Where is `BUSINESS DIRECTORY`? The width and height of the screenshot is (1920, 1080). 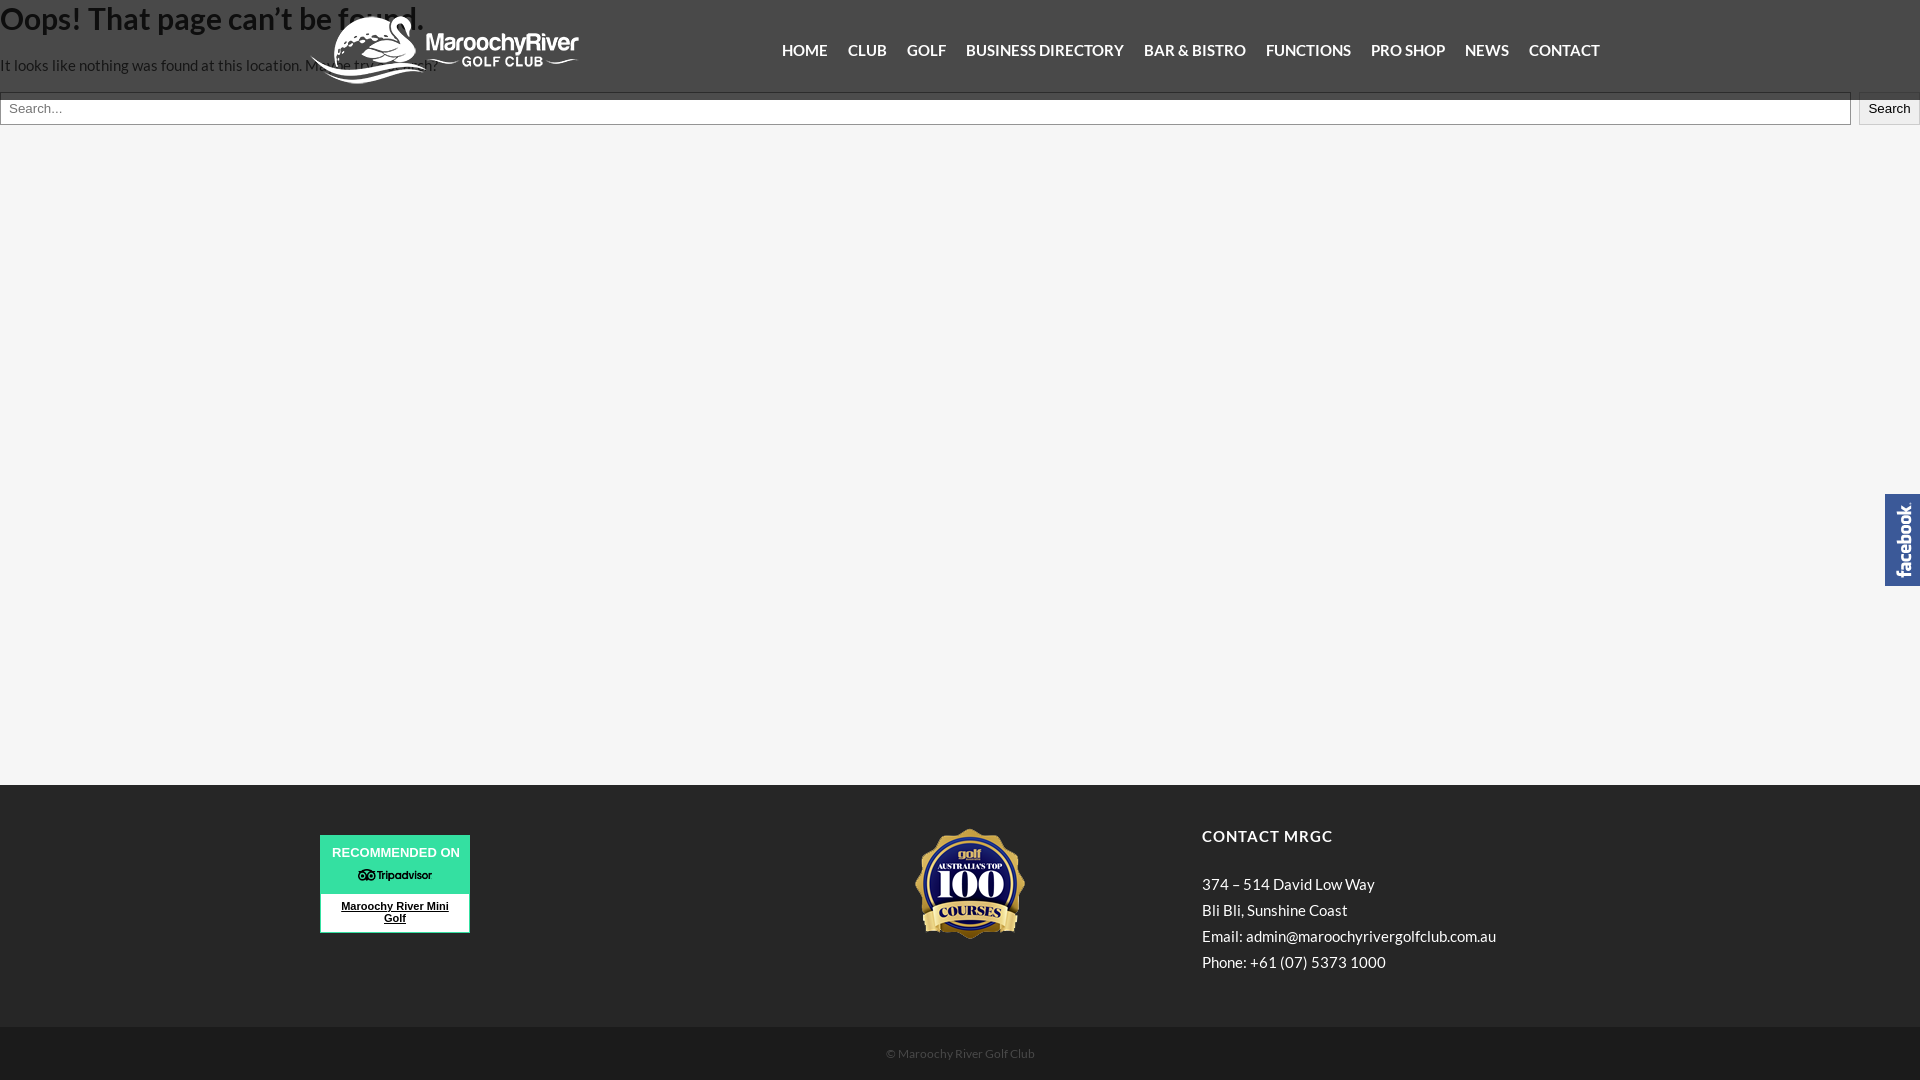 BUSINESS DIRECTORY is located at coordinates (1045, 50).